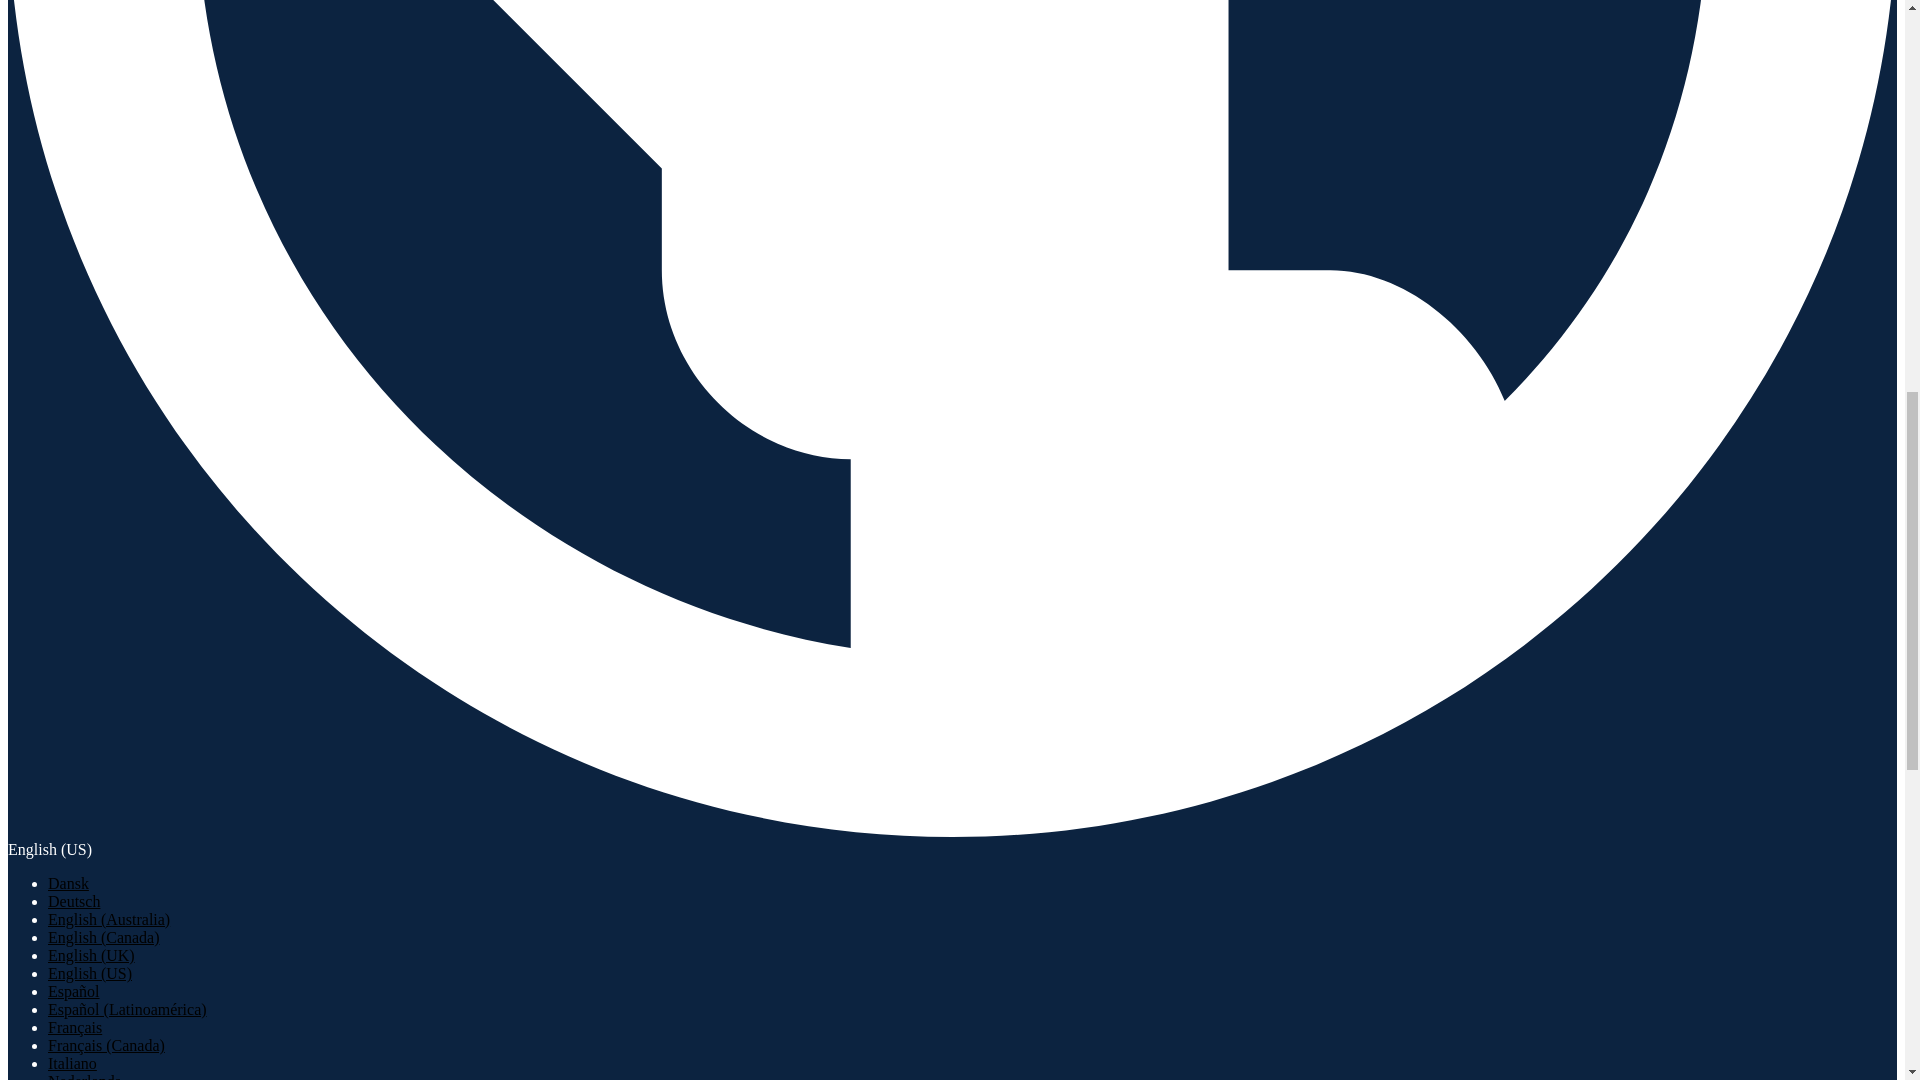 This screenshot has height=1080, width=1920. What do you see at coordinates (68, 883) in the screenshot?
I see `Dansk` at bounding box center [68, 883].